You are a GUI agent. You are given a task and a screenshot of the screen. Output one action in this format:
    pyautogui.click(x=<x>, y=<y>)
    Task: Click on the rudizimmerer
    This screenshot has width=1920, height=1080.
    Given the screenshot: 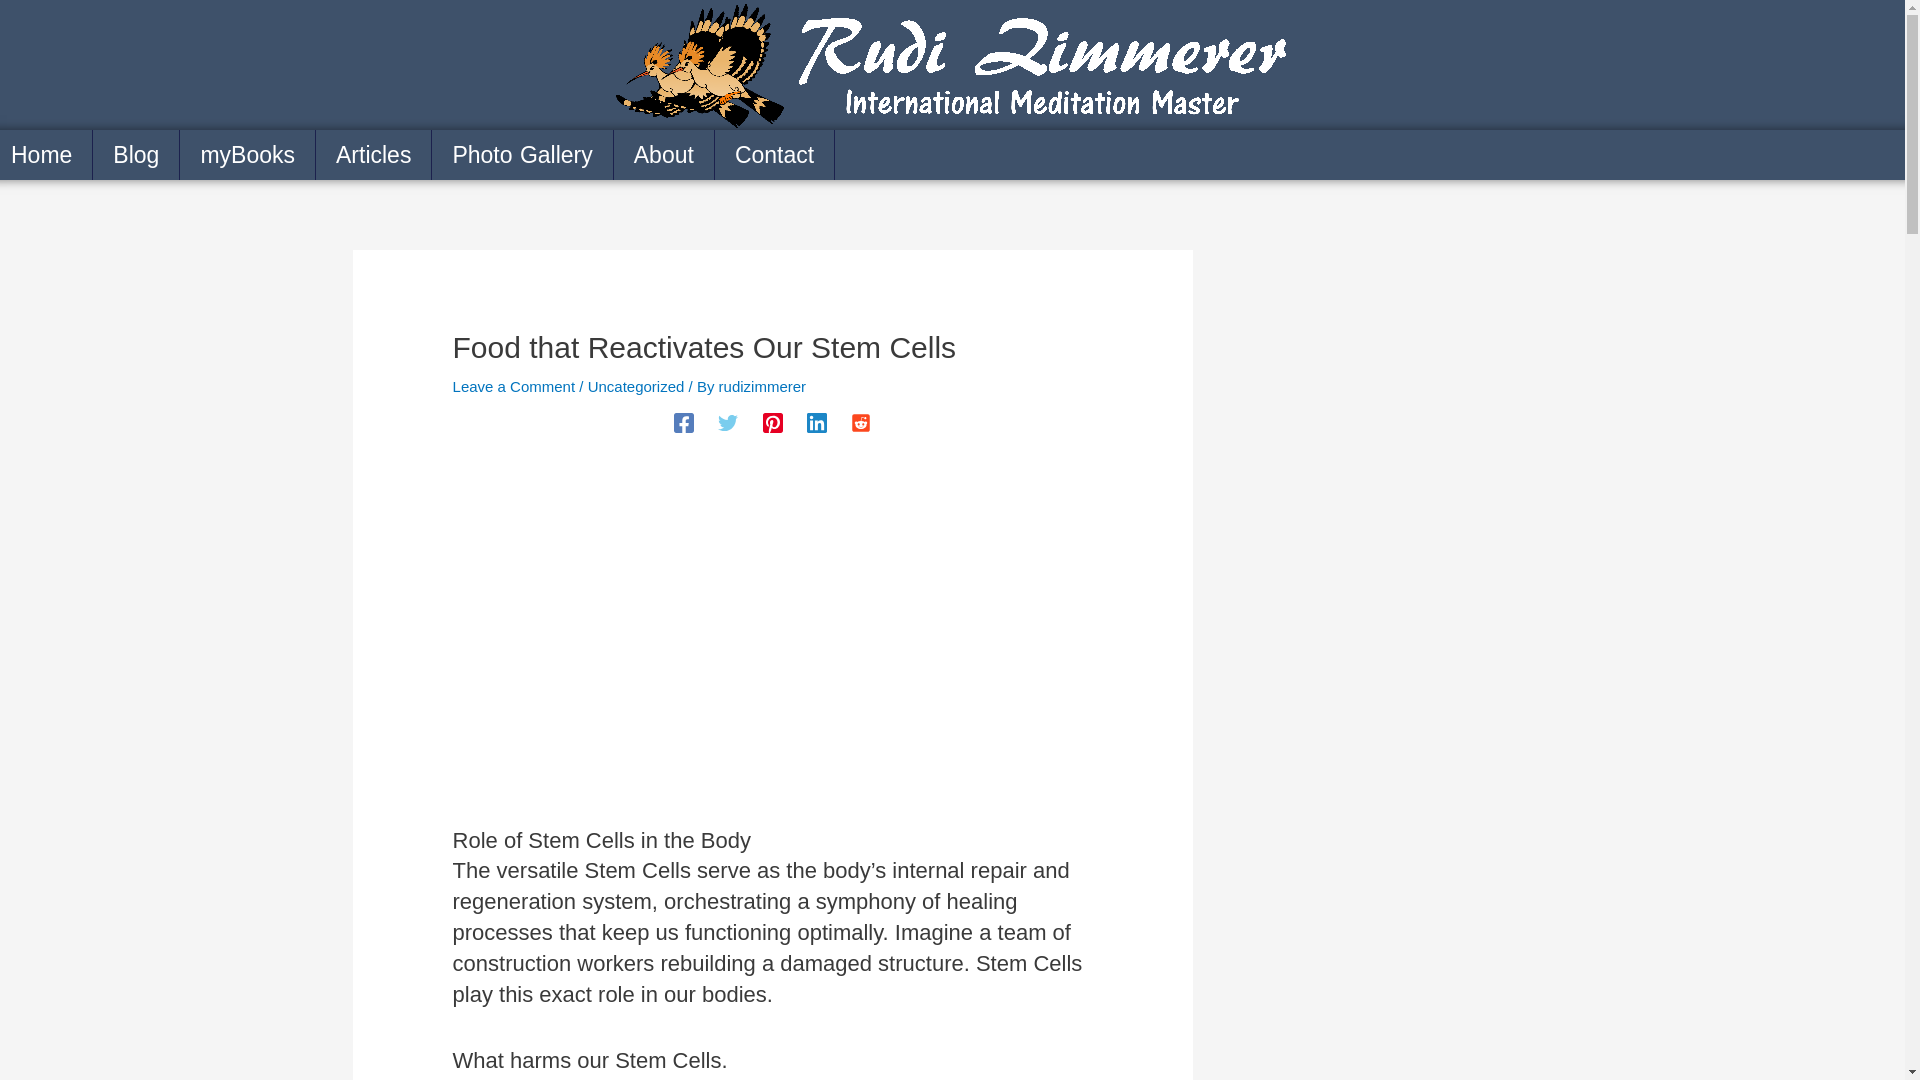 What is the action you would take?
    pyautogui.click(x=762, y=386)
    